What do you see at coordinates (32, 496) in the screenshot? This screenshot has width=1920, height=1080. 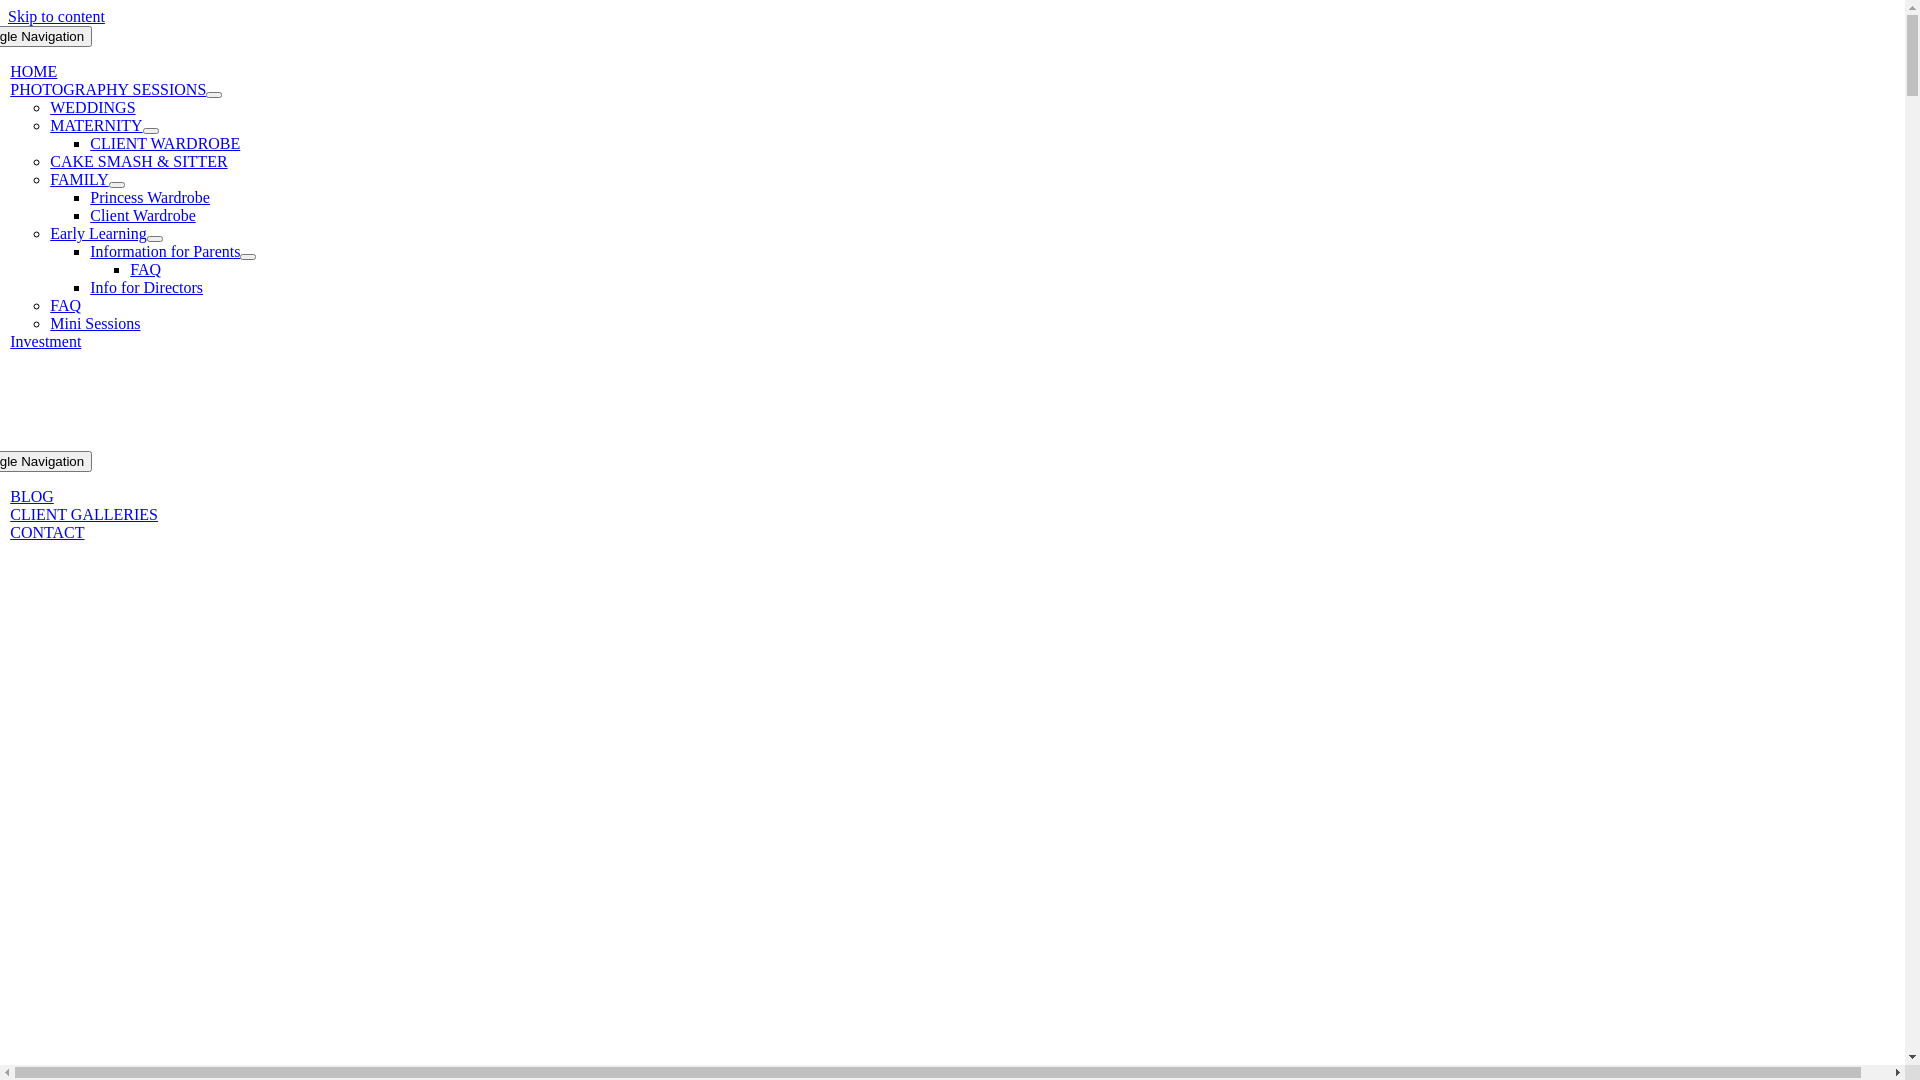 I see `BLOG` at bounding box center [32, 496].